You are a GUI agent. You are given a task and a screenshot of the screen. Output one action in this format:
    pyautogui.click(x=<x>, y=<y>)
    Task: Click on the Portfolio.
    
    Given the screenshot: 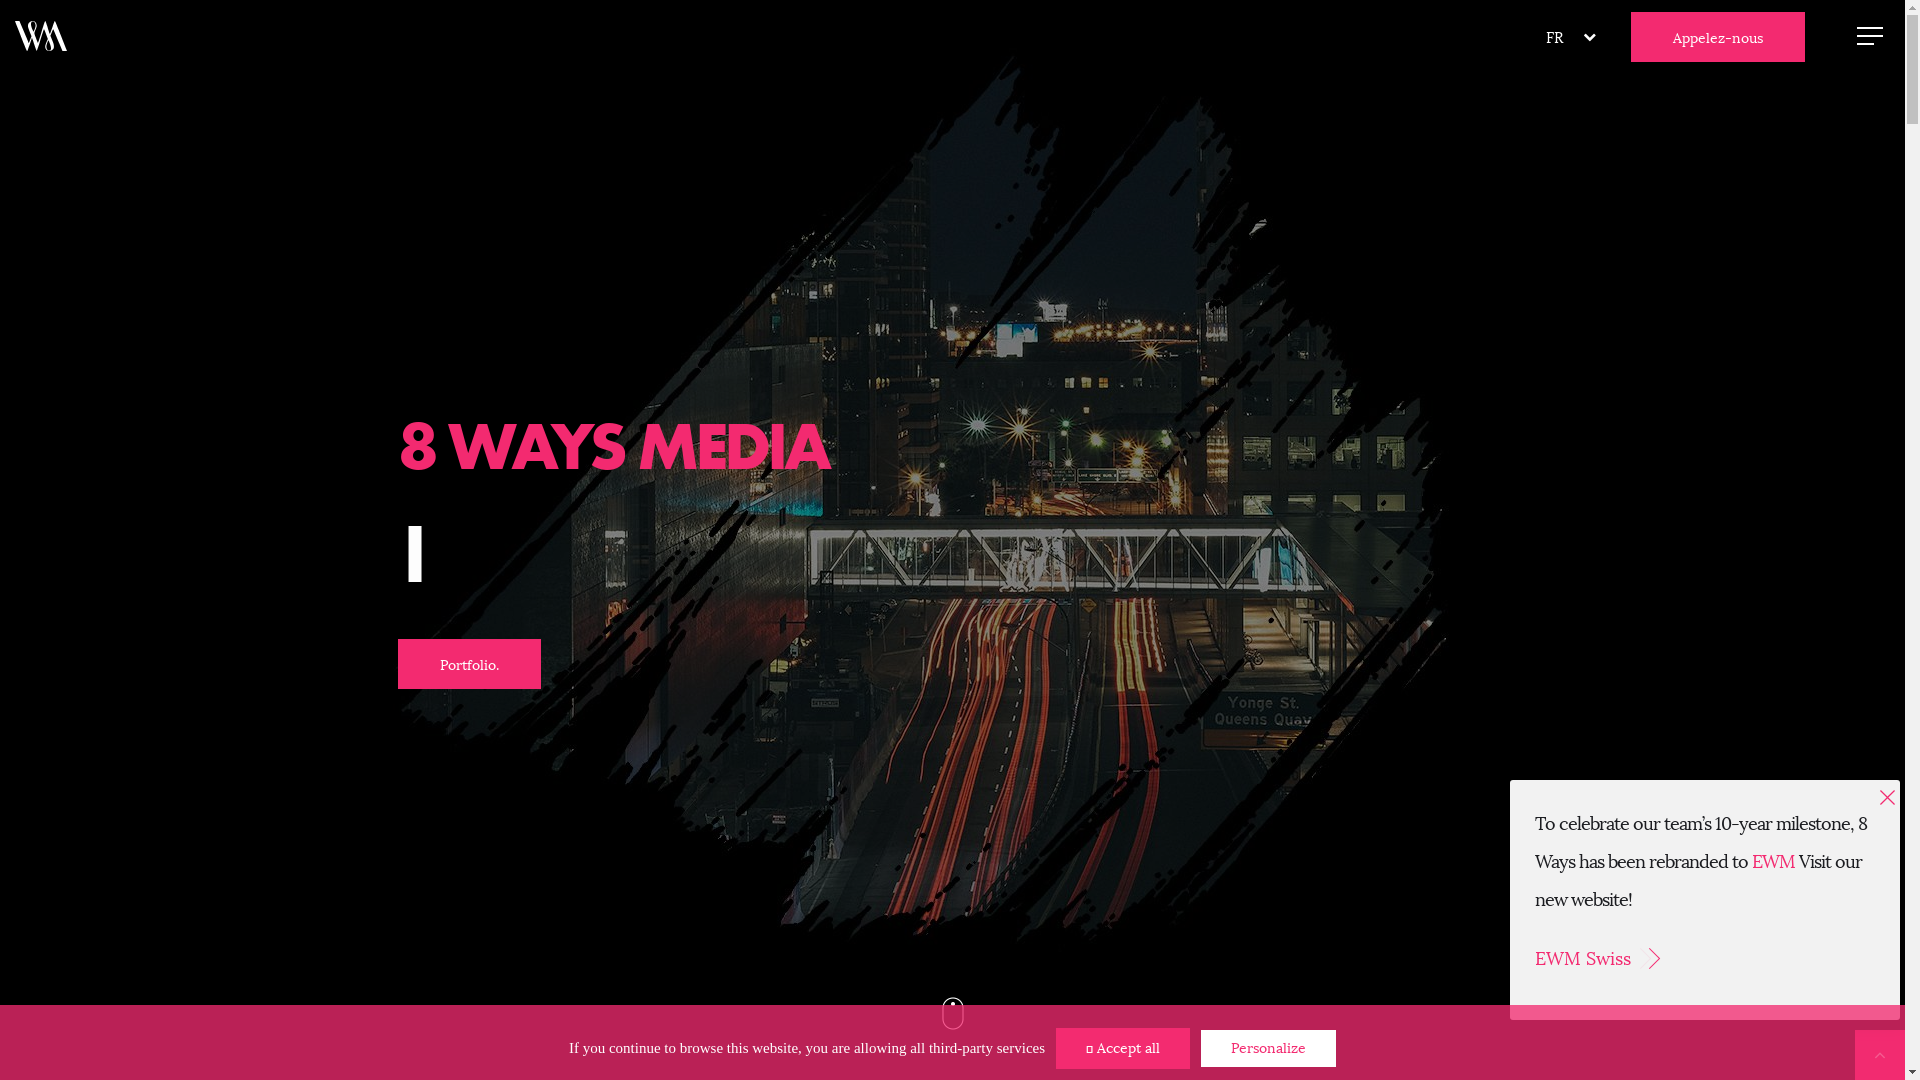 What is the action you would take?
    pyautogui.click(x=470, y=663)
    